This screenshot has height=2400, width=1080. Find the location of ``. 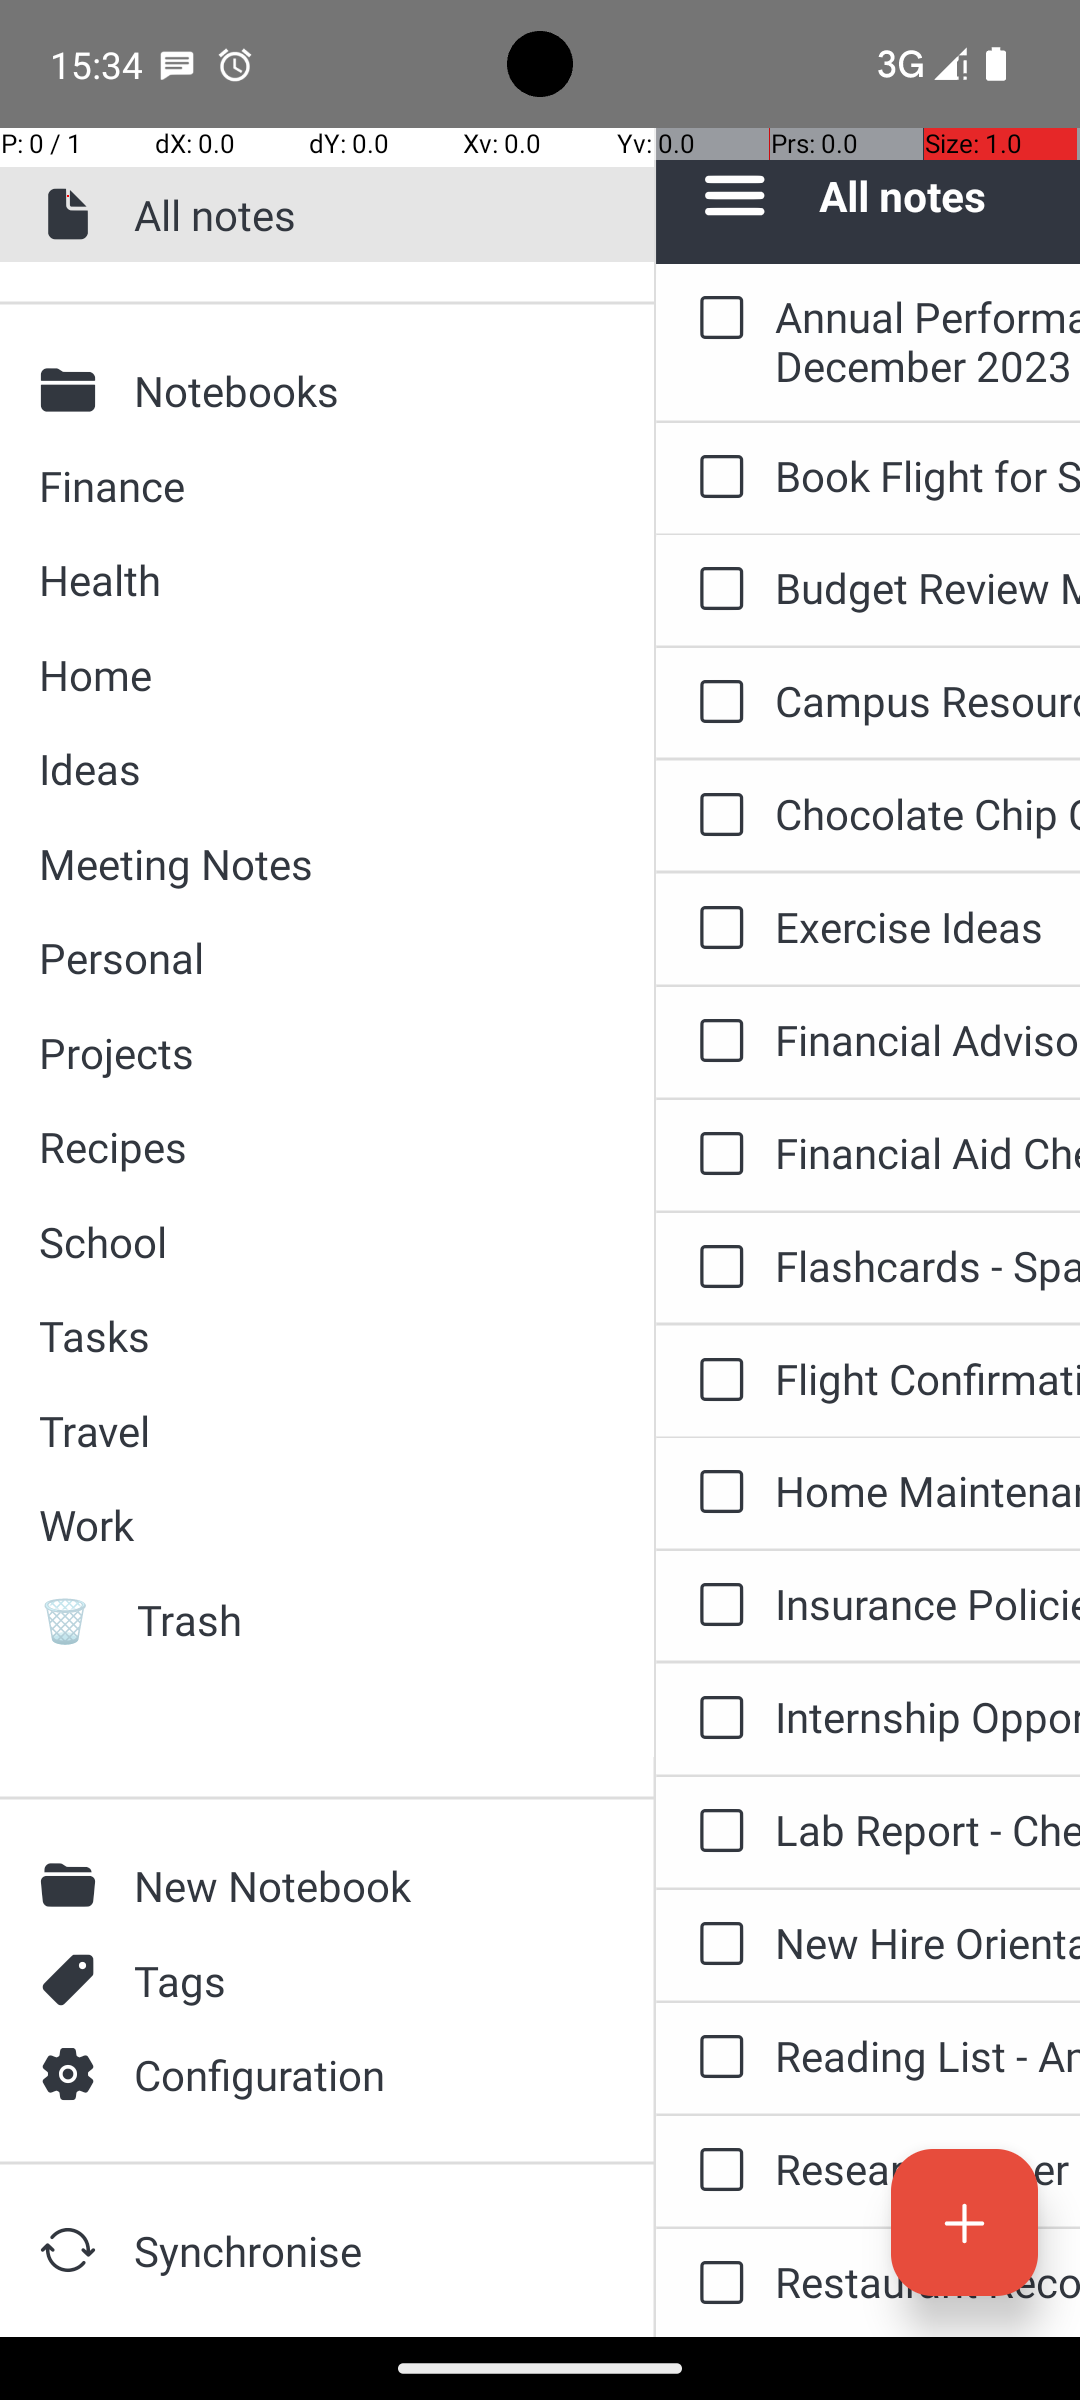

 is located at coordinates (73, 2250).